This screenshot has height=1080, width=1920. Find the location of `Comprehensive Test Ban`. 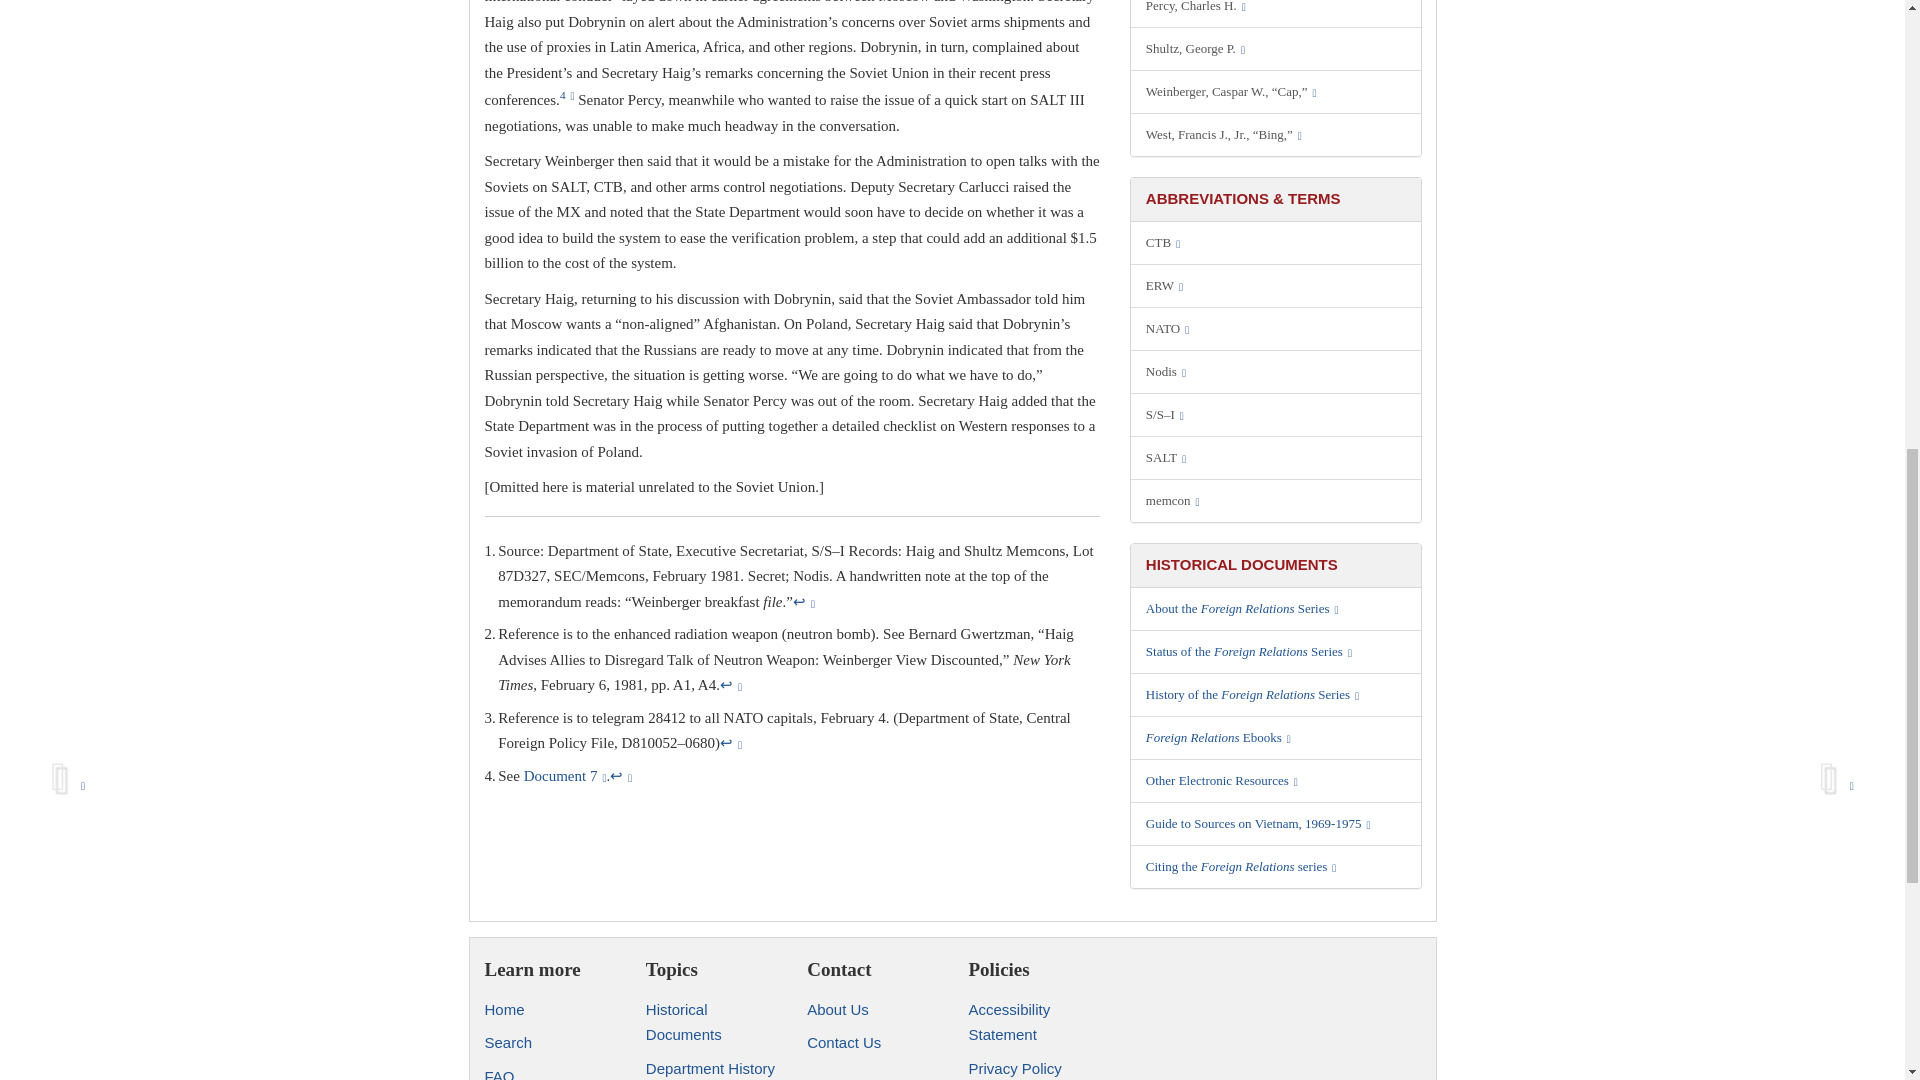

Comprehensive Test Ban is located at coordinates (1276, 243).